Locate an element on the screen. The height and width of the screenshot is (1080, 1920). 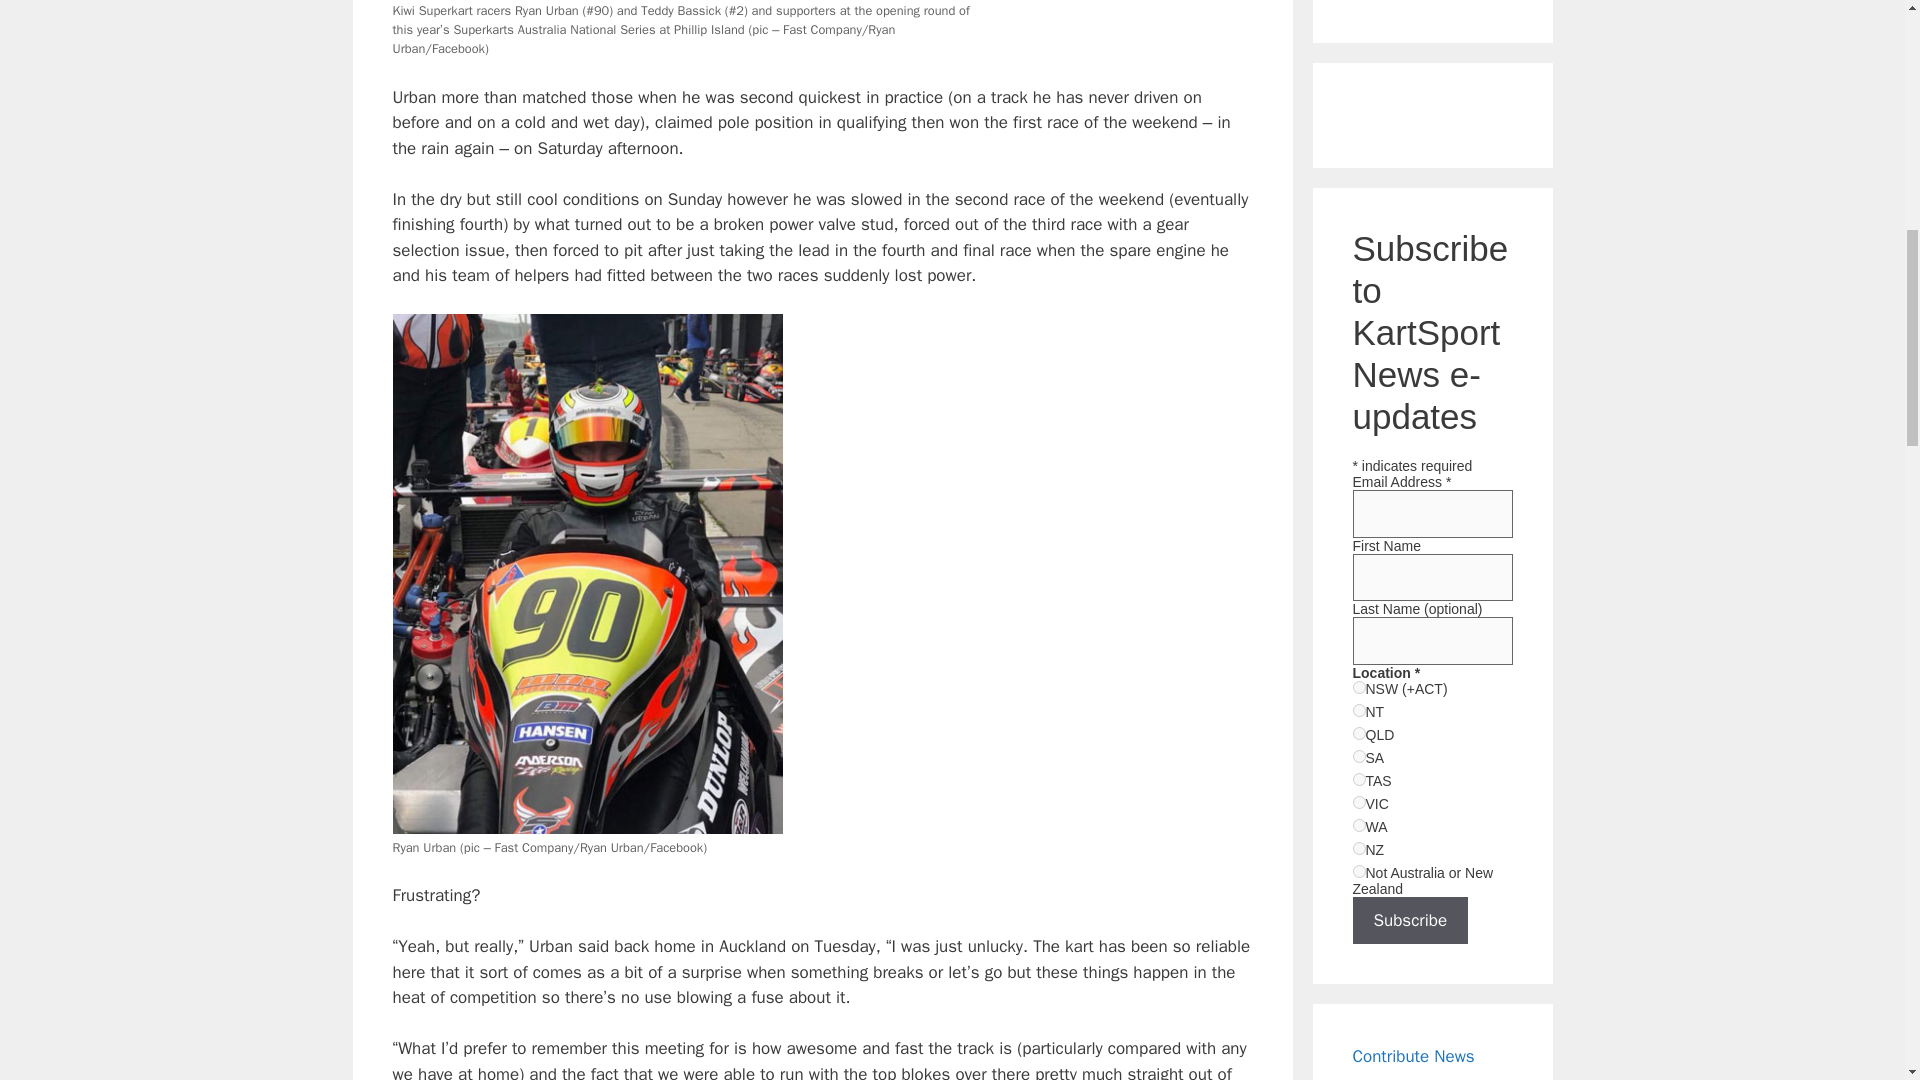
Subscribe is located at coordinates (1410, 921).